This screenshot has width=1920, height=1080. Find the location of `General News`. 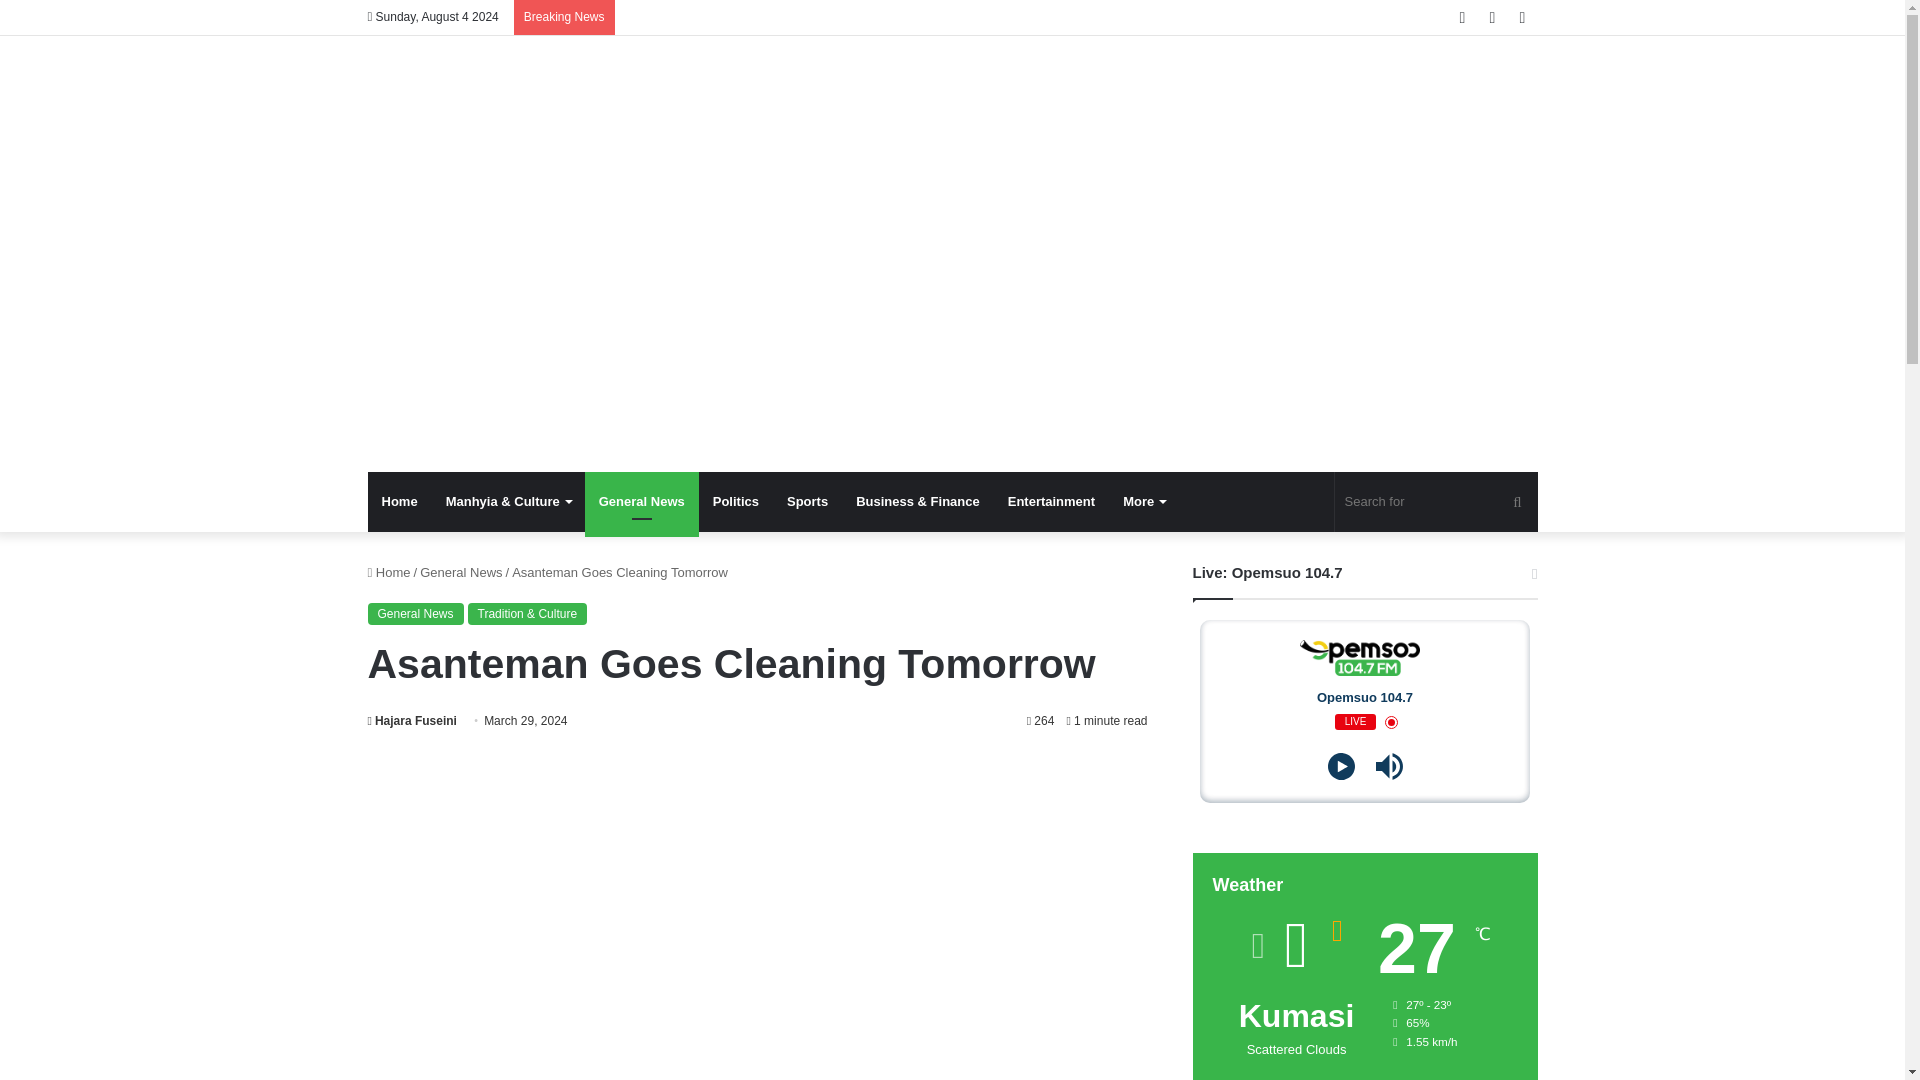

General News is located at coordinates (416, 614).